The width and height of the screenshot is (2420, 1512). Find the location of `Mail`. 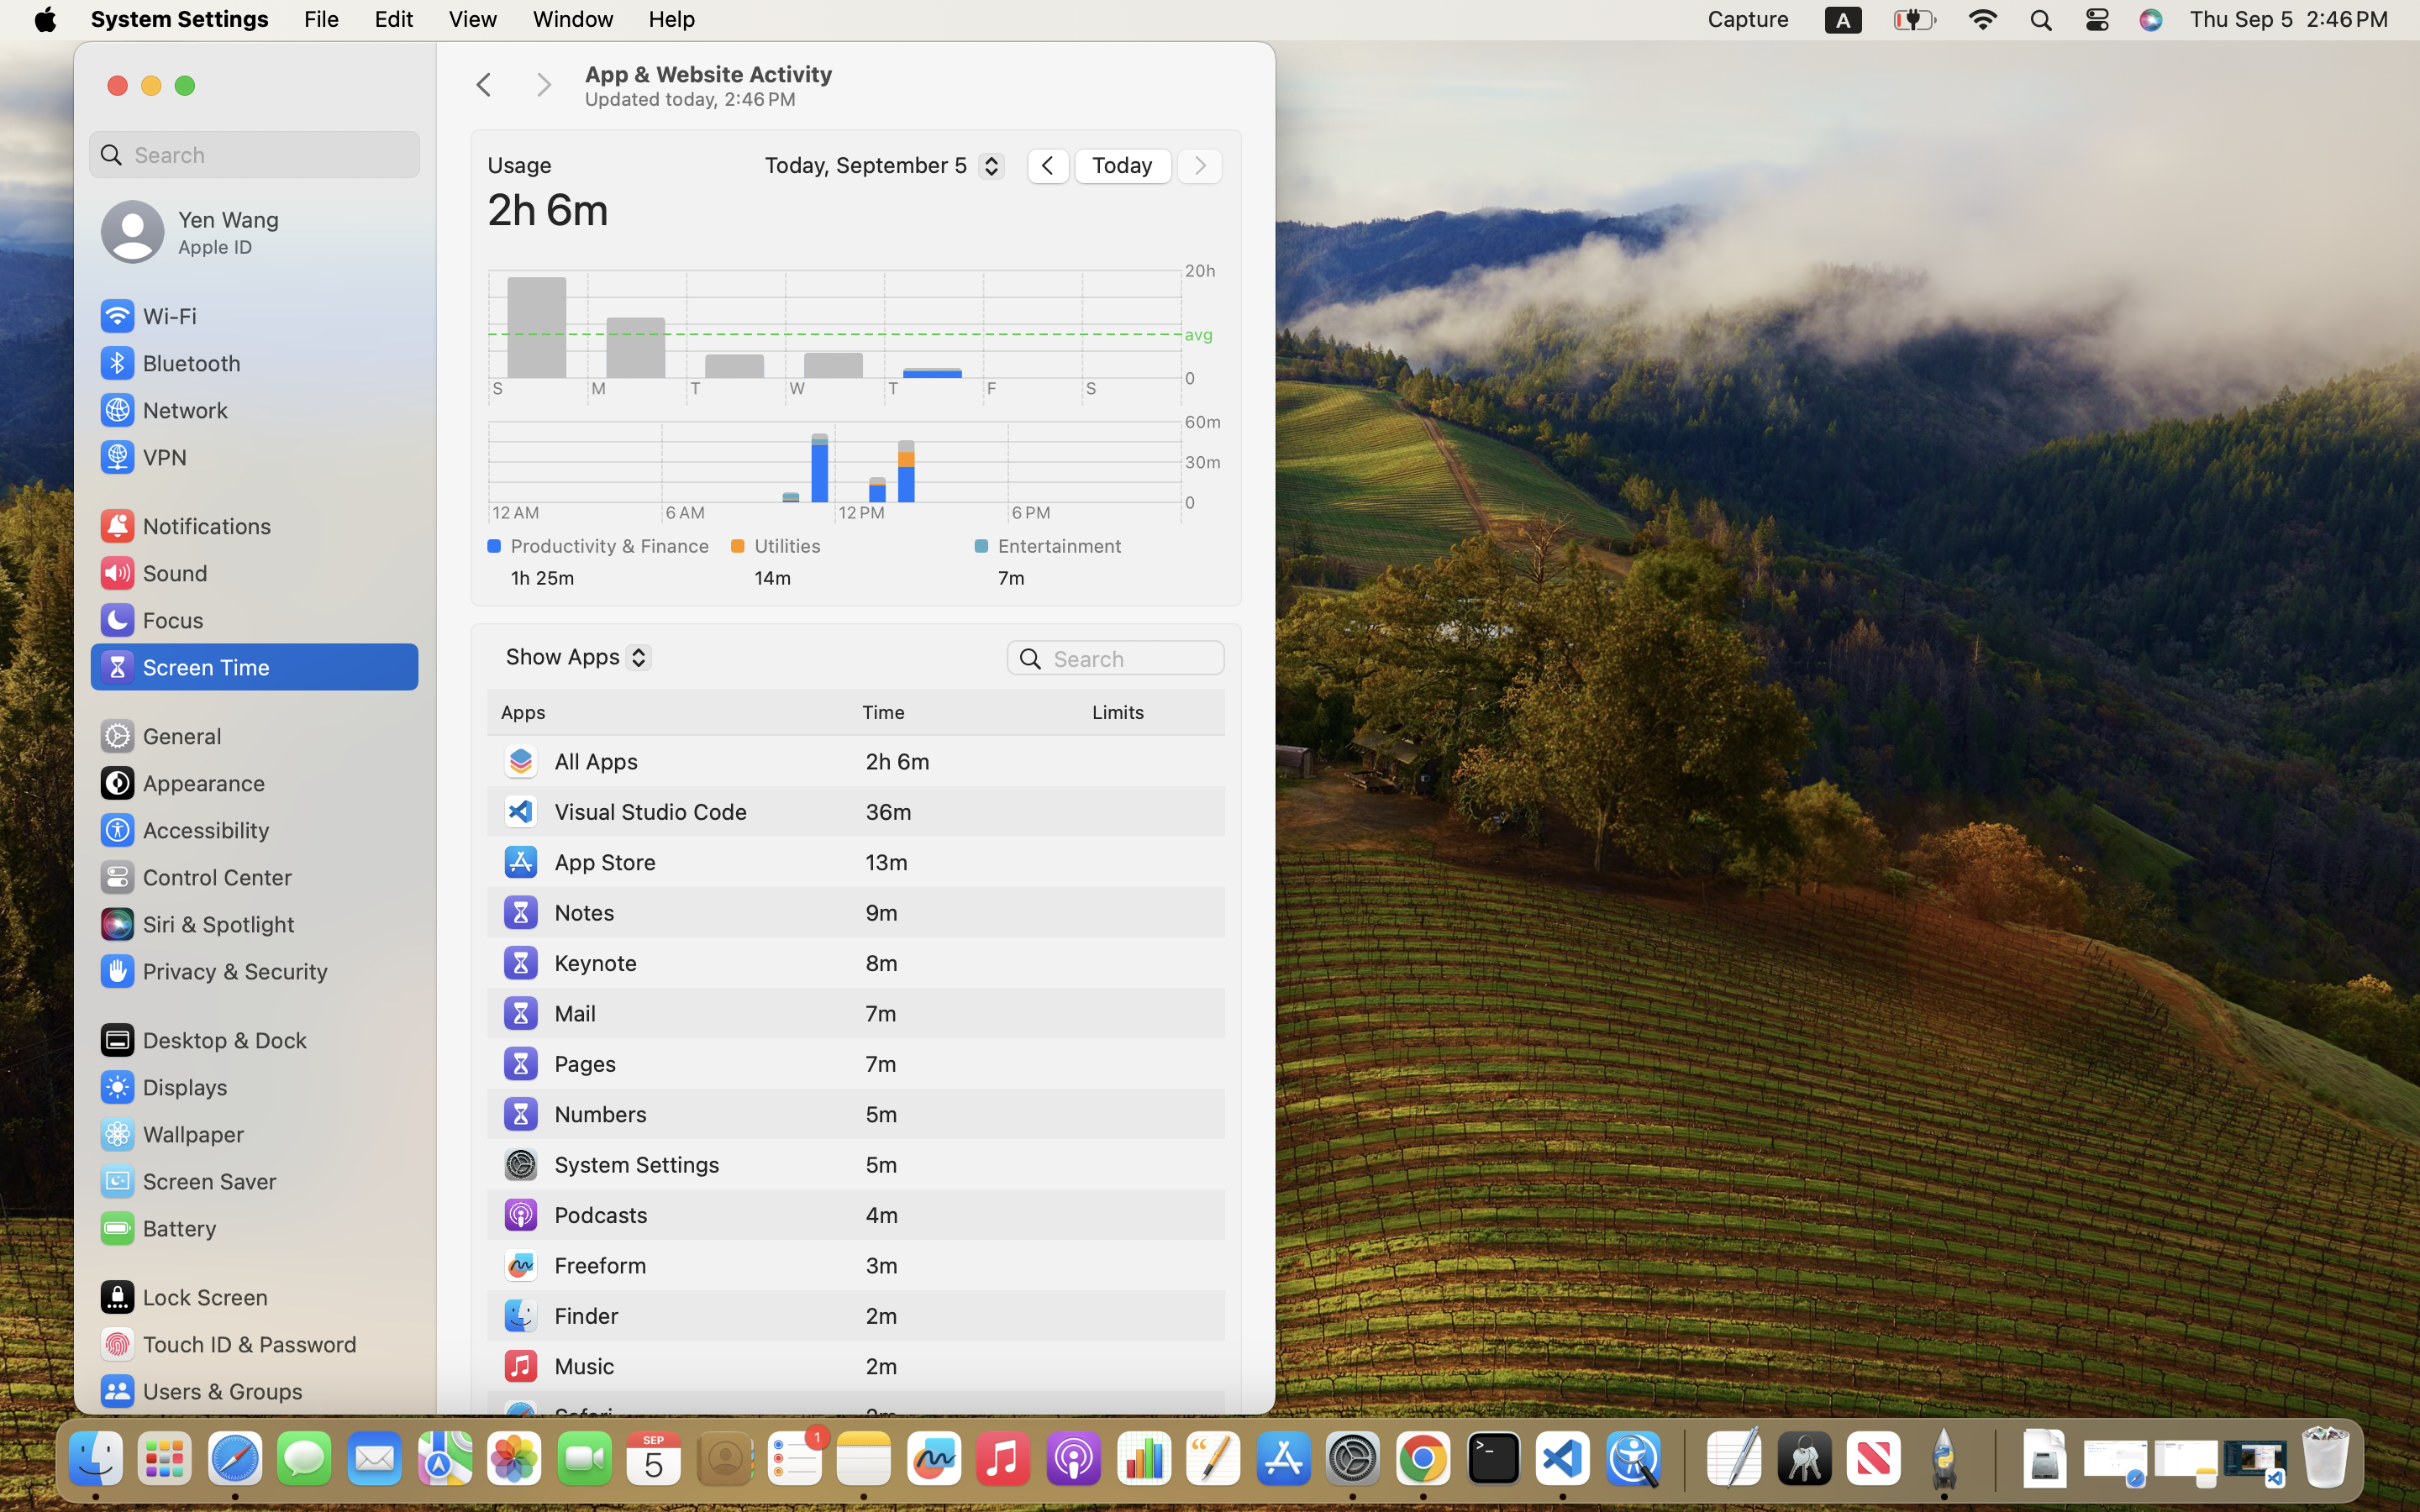

Mail is located at coordinates (549, 1013).